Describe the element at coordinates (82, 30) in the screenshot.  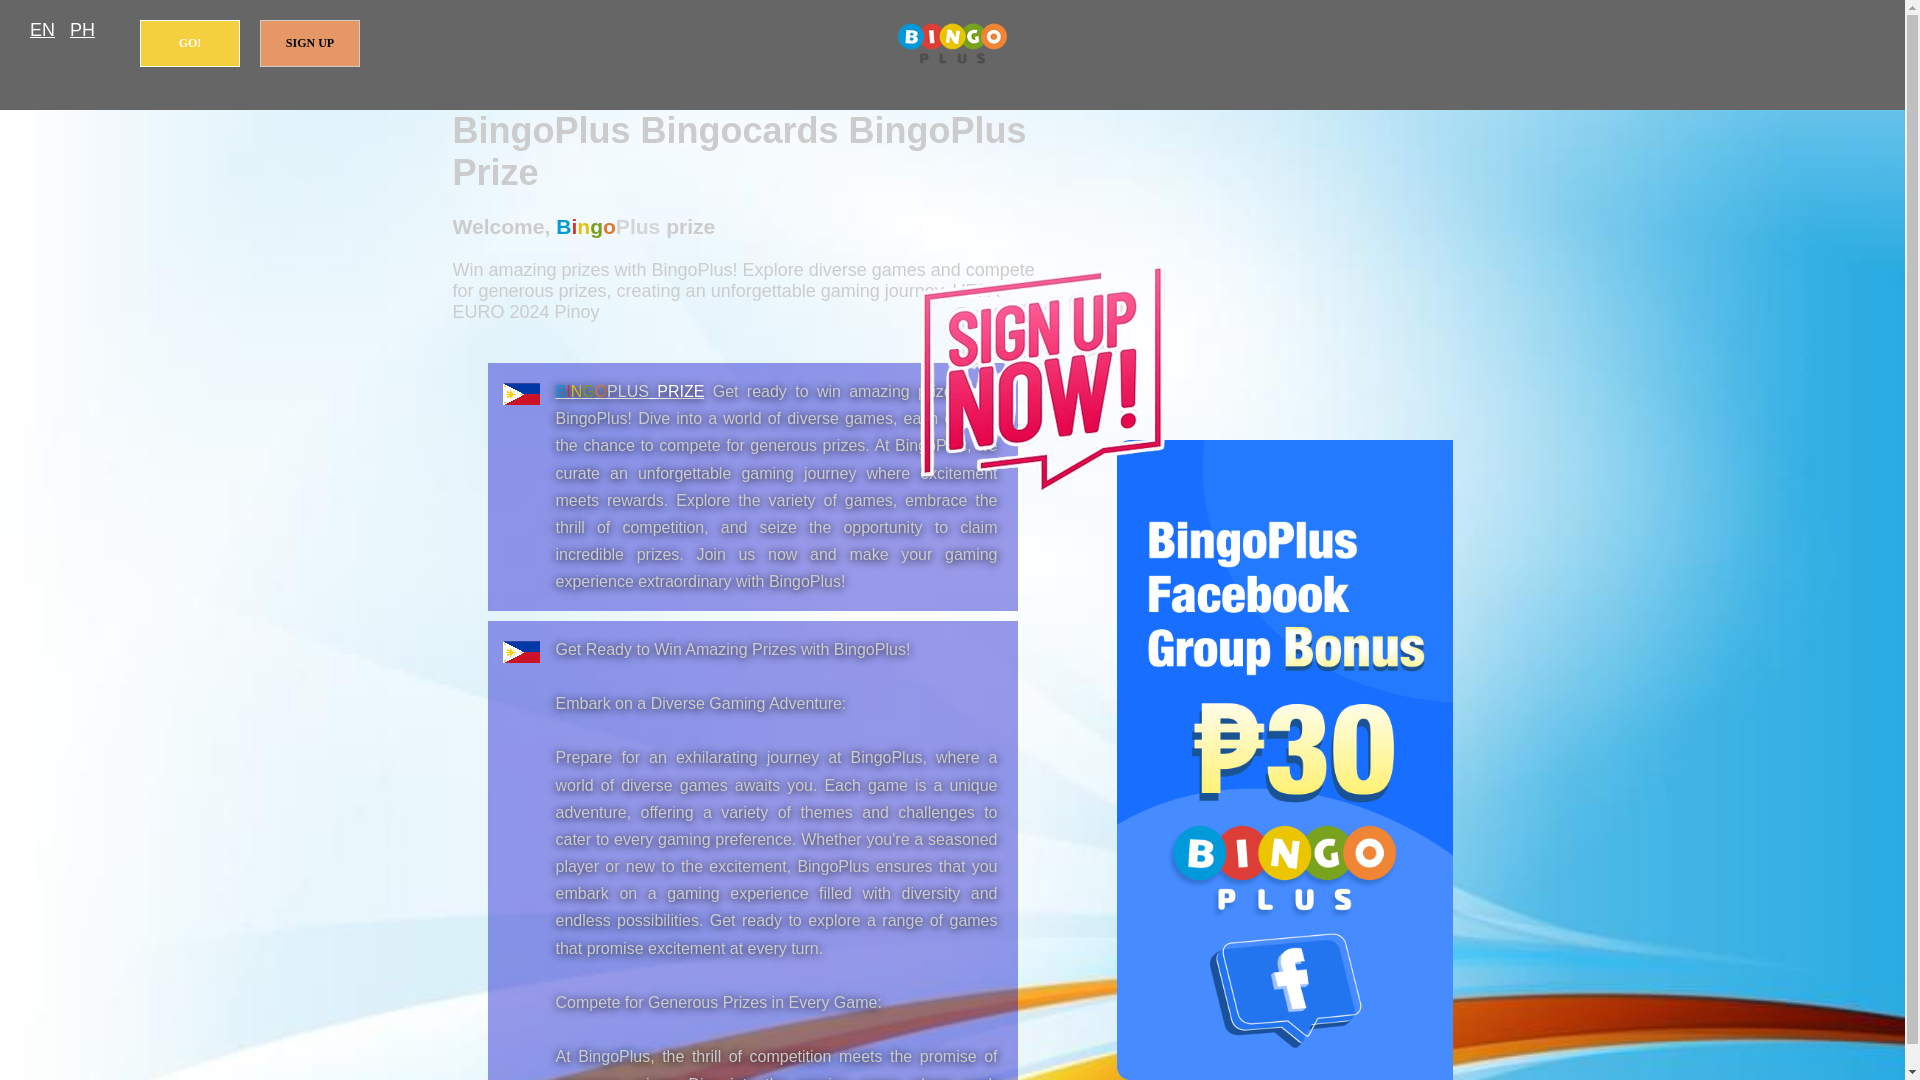
I see `Pilipinas - Filipino` at that location.